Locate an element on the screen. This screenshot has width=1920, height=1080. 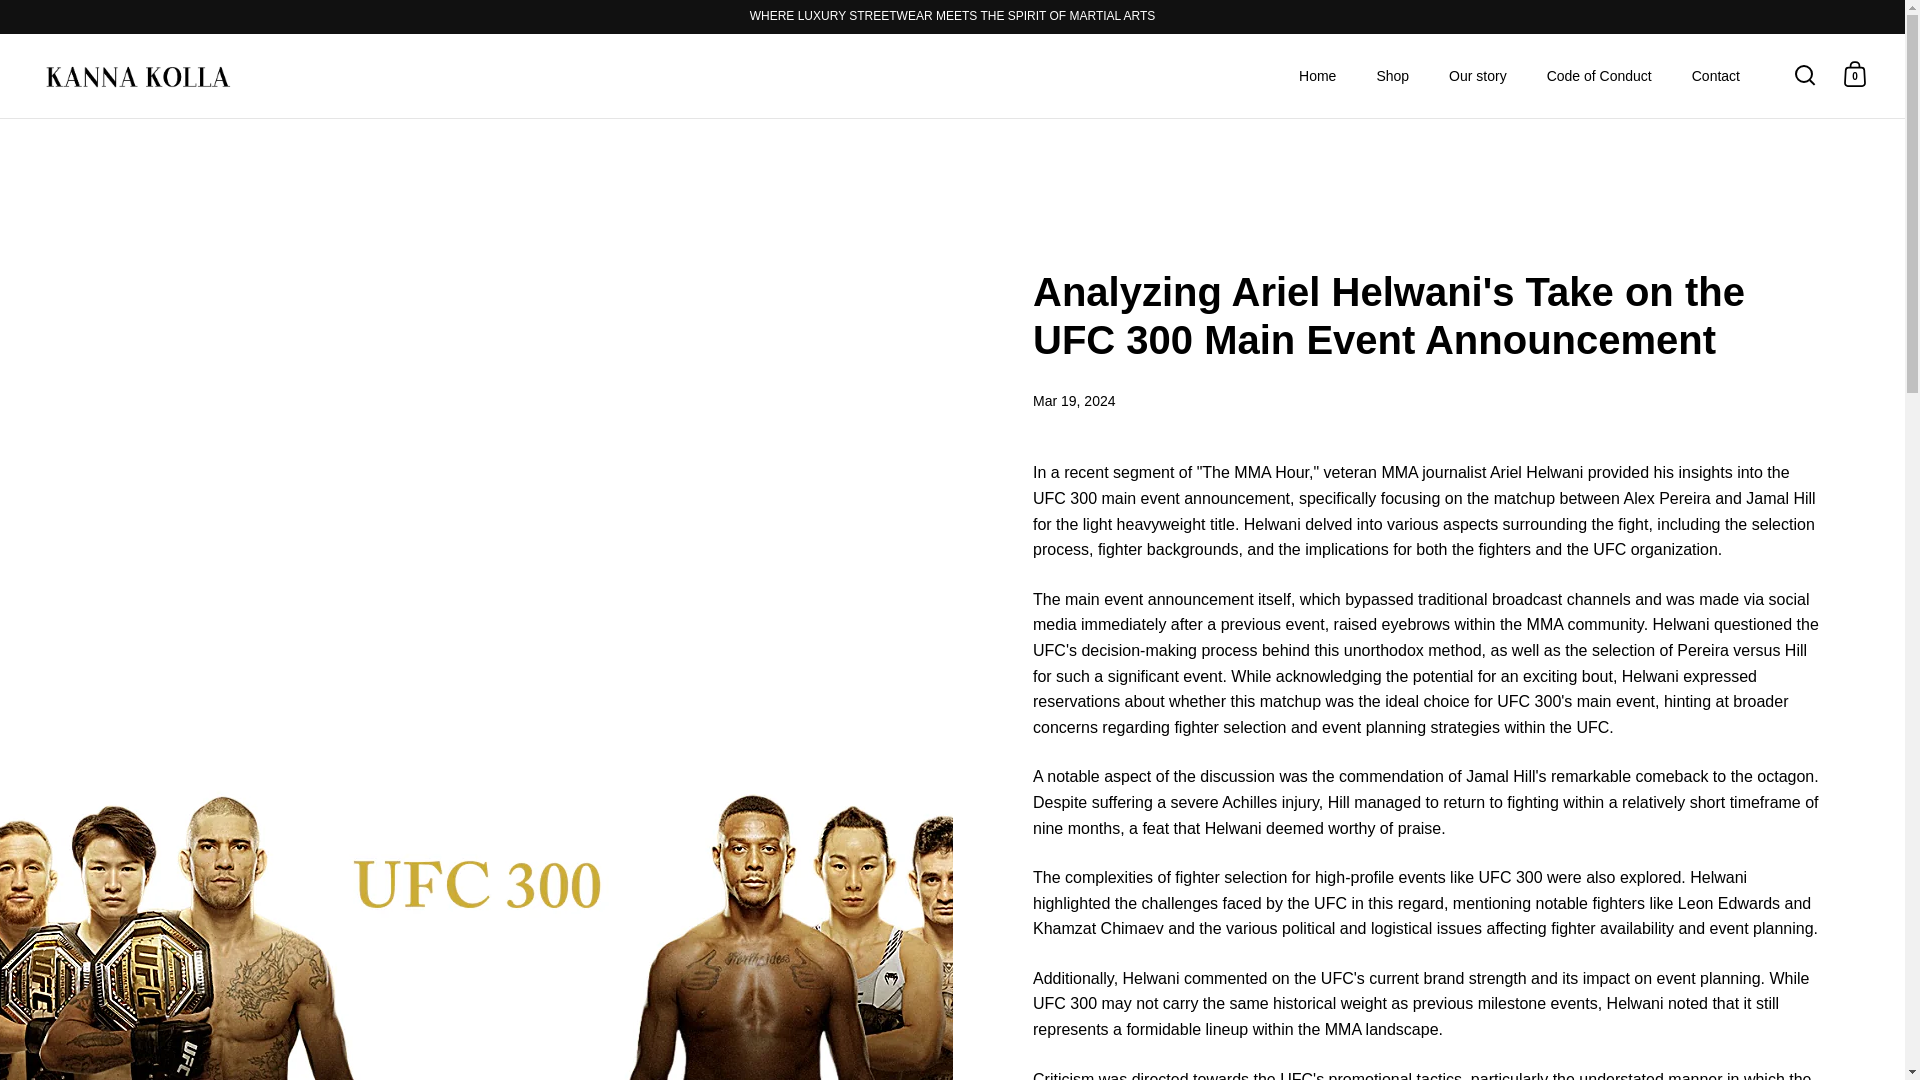
Home is located at coordinates (1316, 76).